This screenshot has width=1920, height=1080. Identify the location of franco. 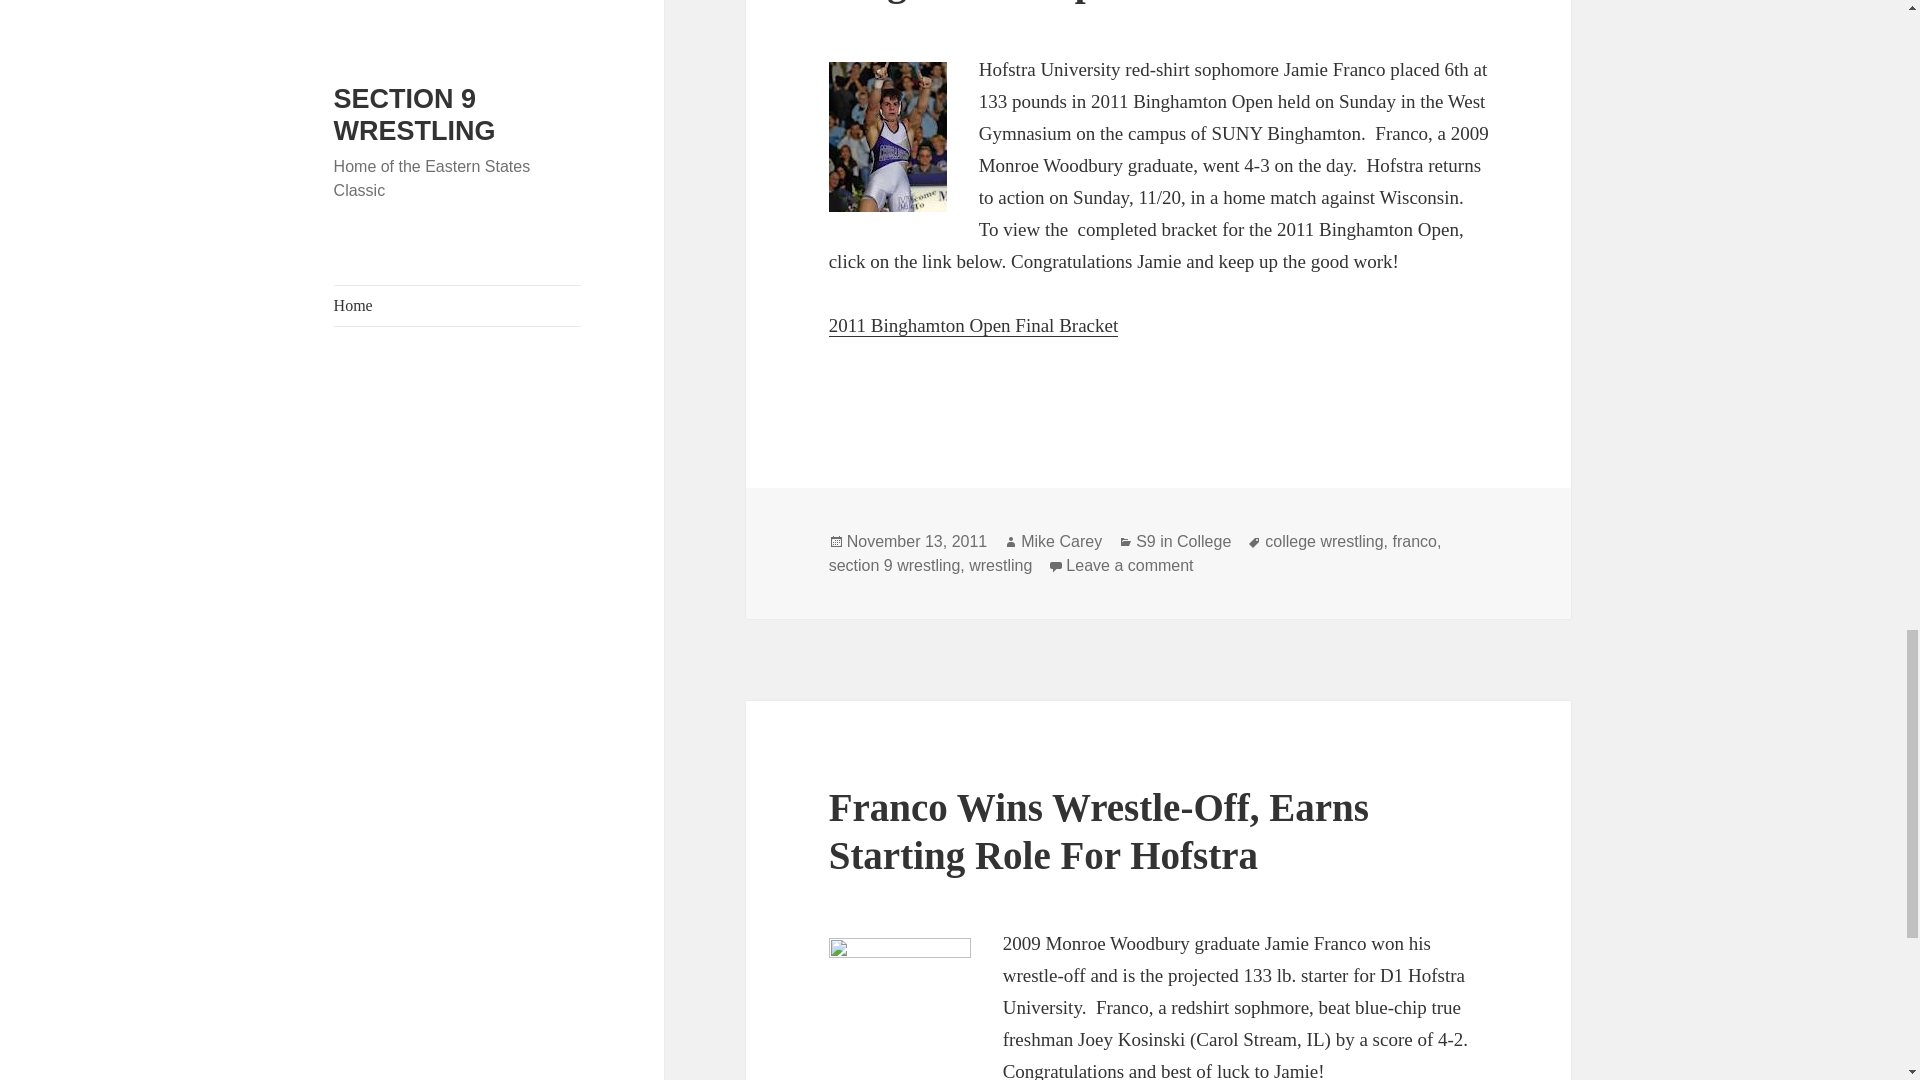
(1414, 542).